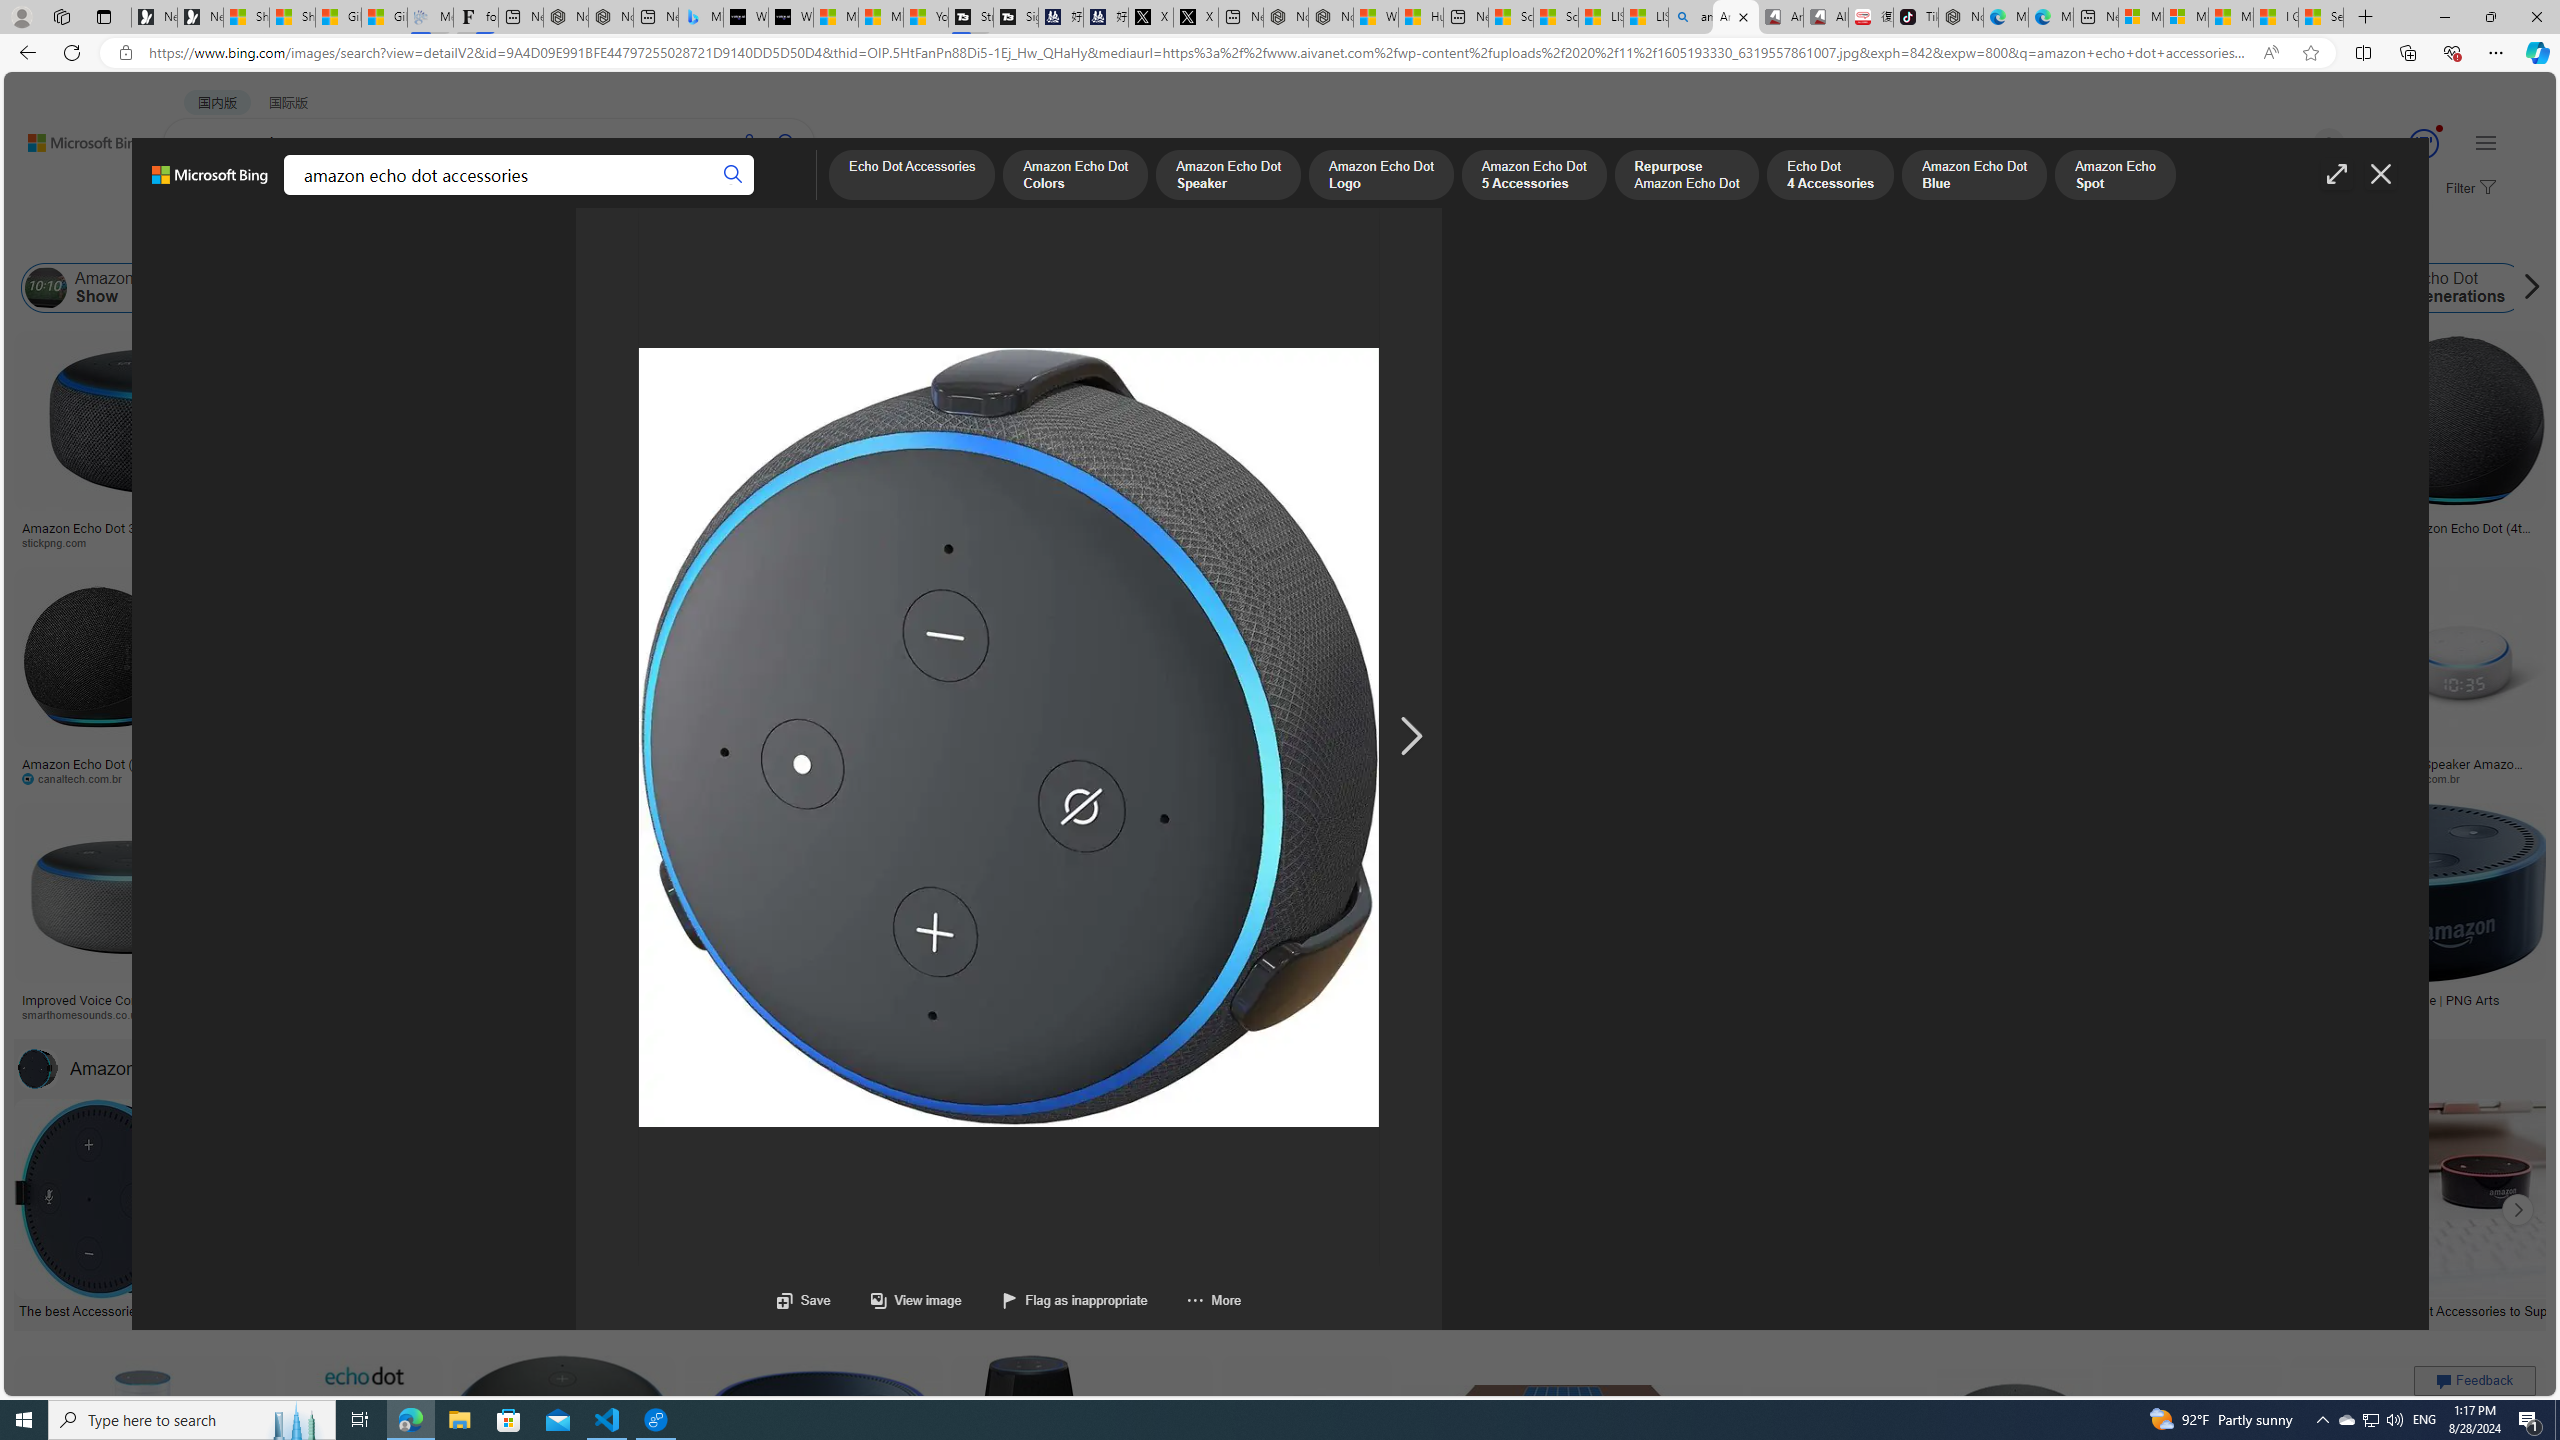  Describe the element at coordinates (970, 17) in the screenshot. I see `Streaming Coverage | T3` at that location.